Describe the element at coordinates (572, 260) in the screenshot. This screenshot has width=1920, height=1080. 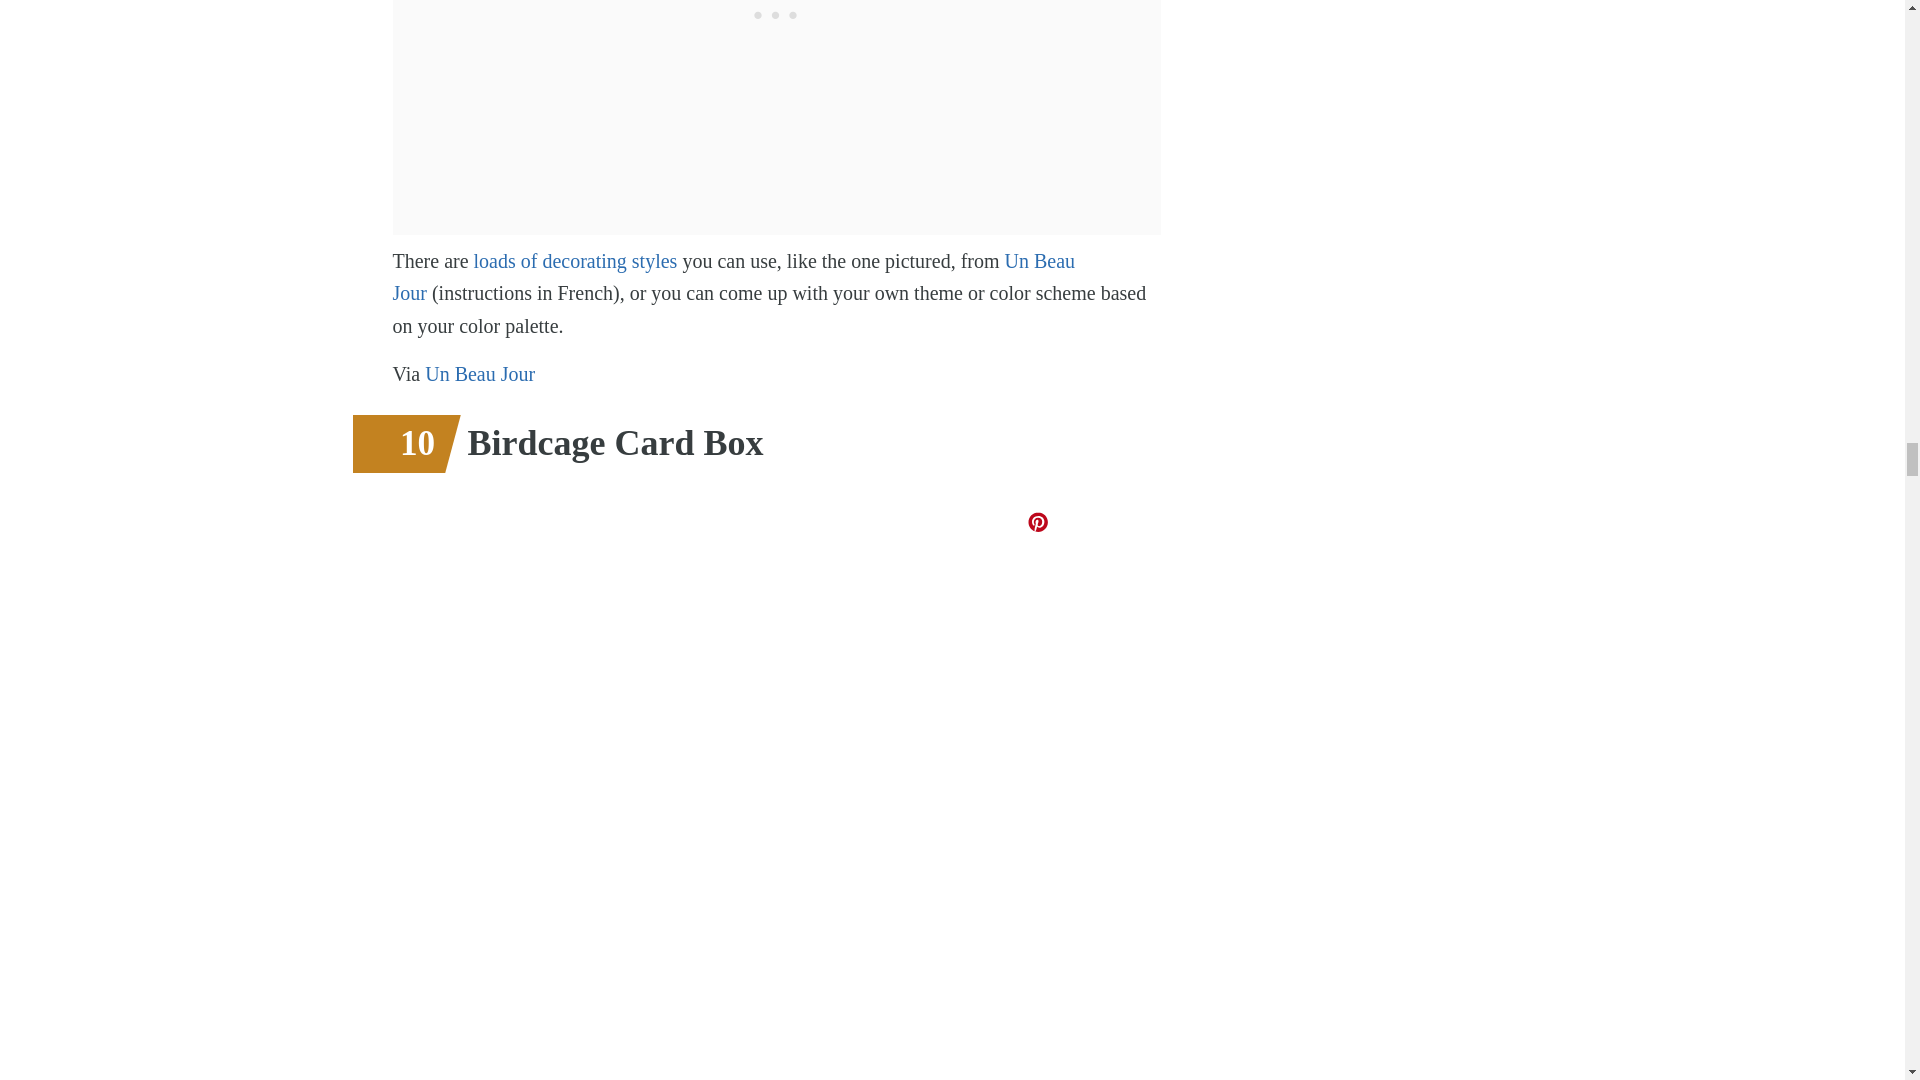
I see ` loads of decorating styles` at that location.